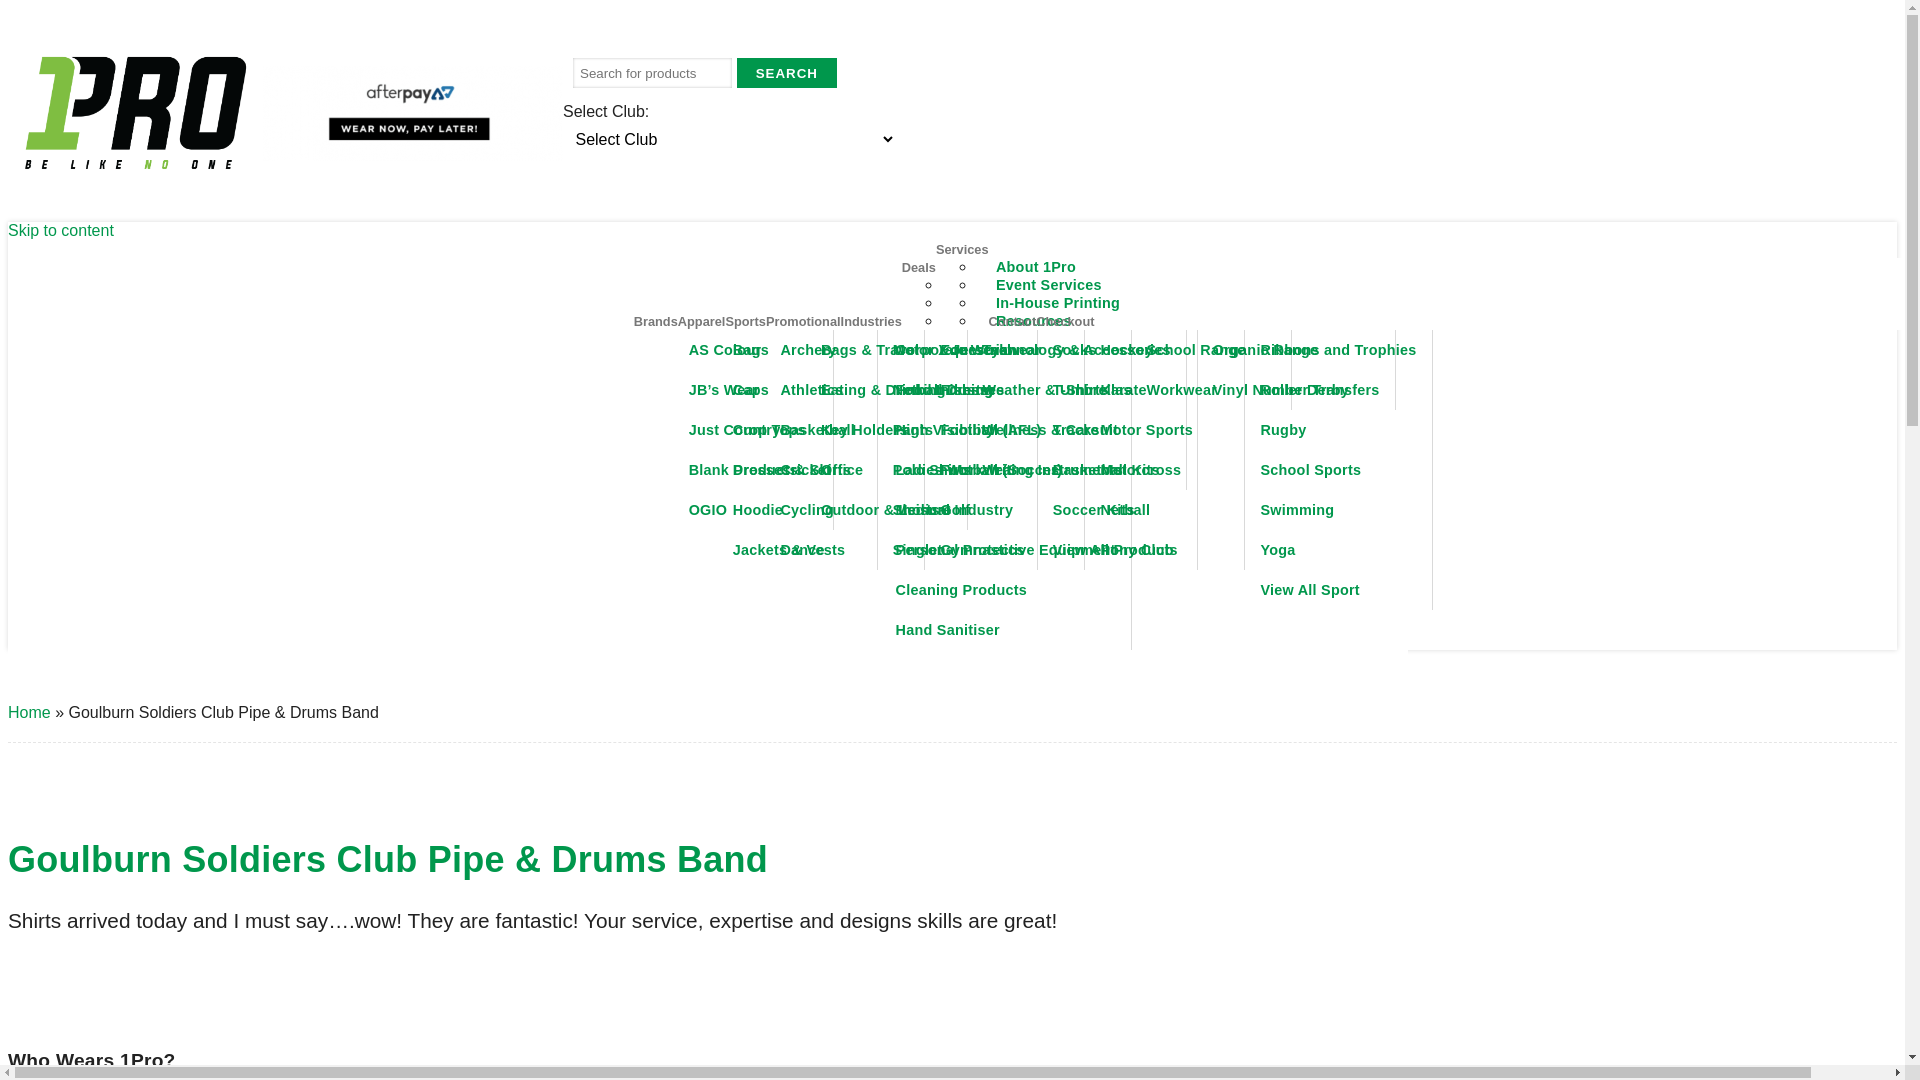 This screenshot has height=1080, width=1920. I want to click on Crop Tops, so click(798, 430).